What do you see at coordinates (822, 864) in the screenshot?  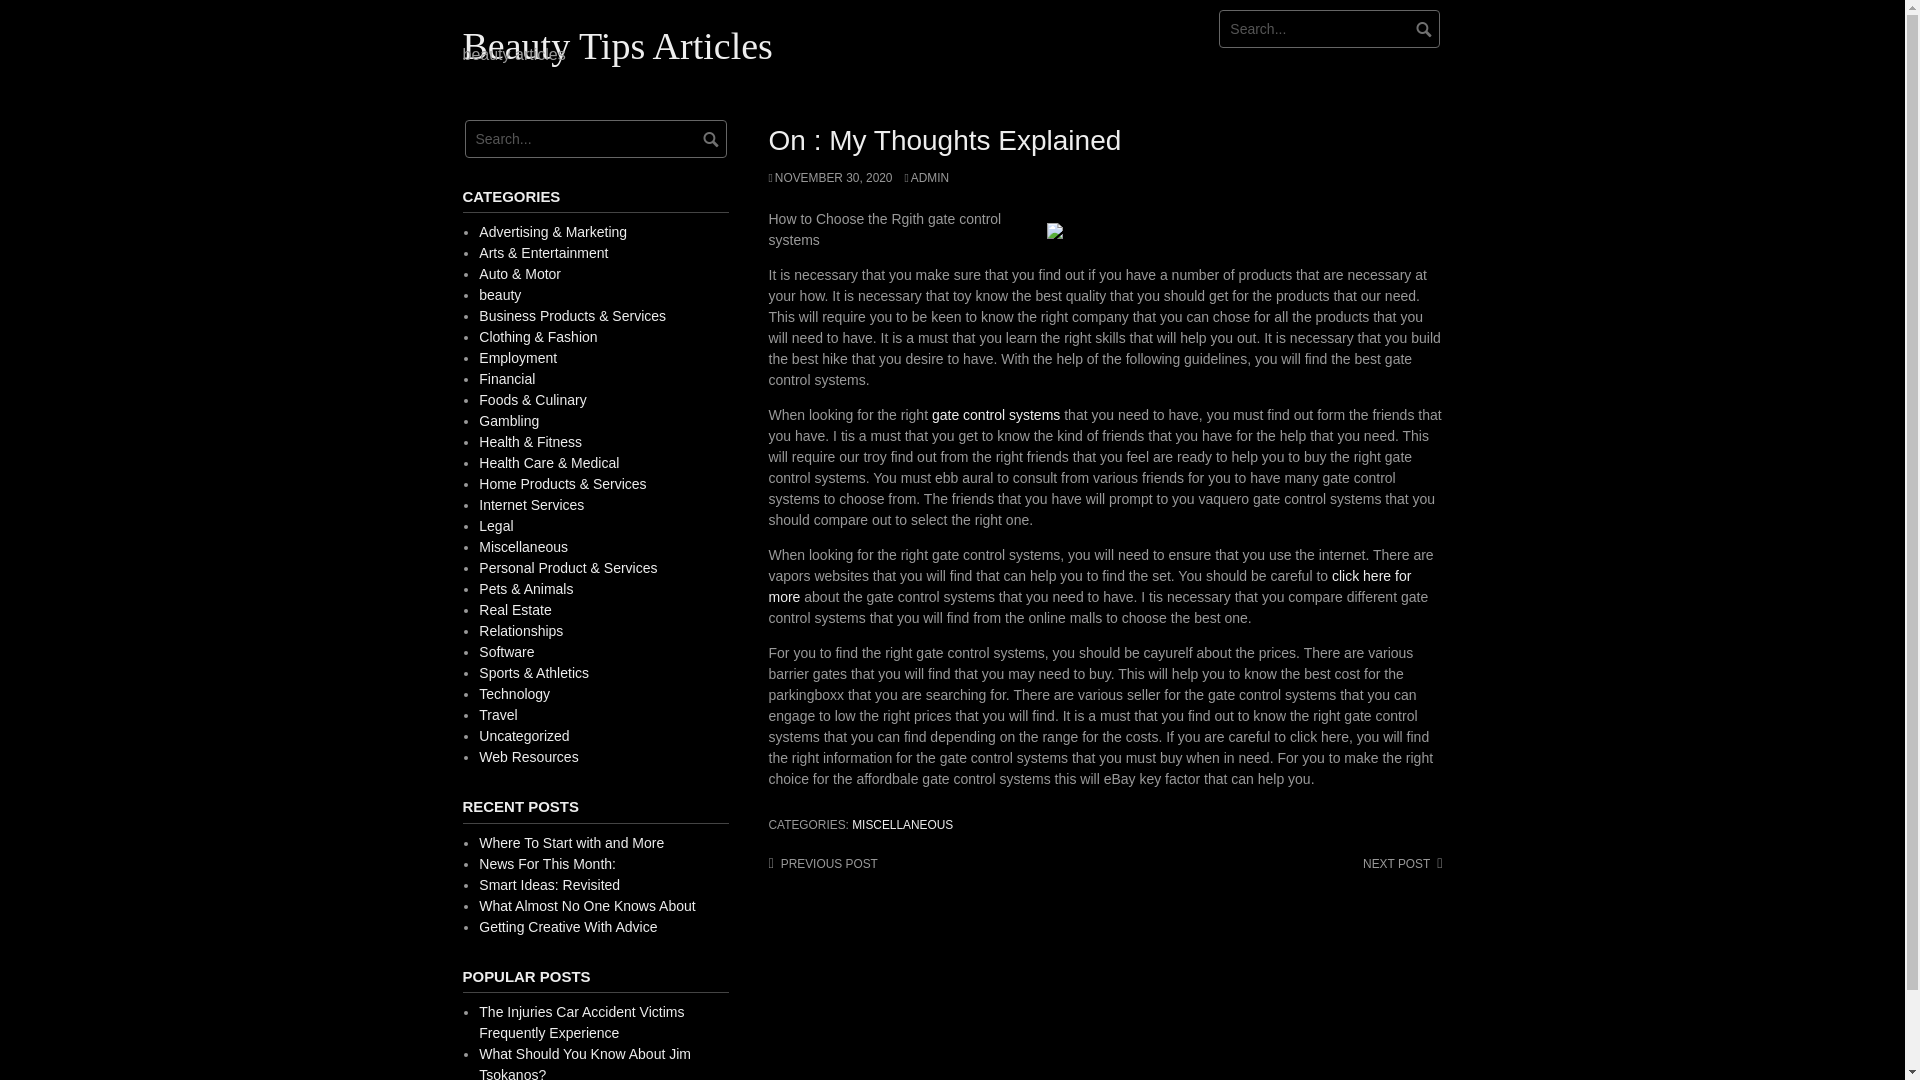 I see `PREVIOUS POST` at bounding box center [822, 864].